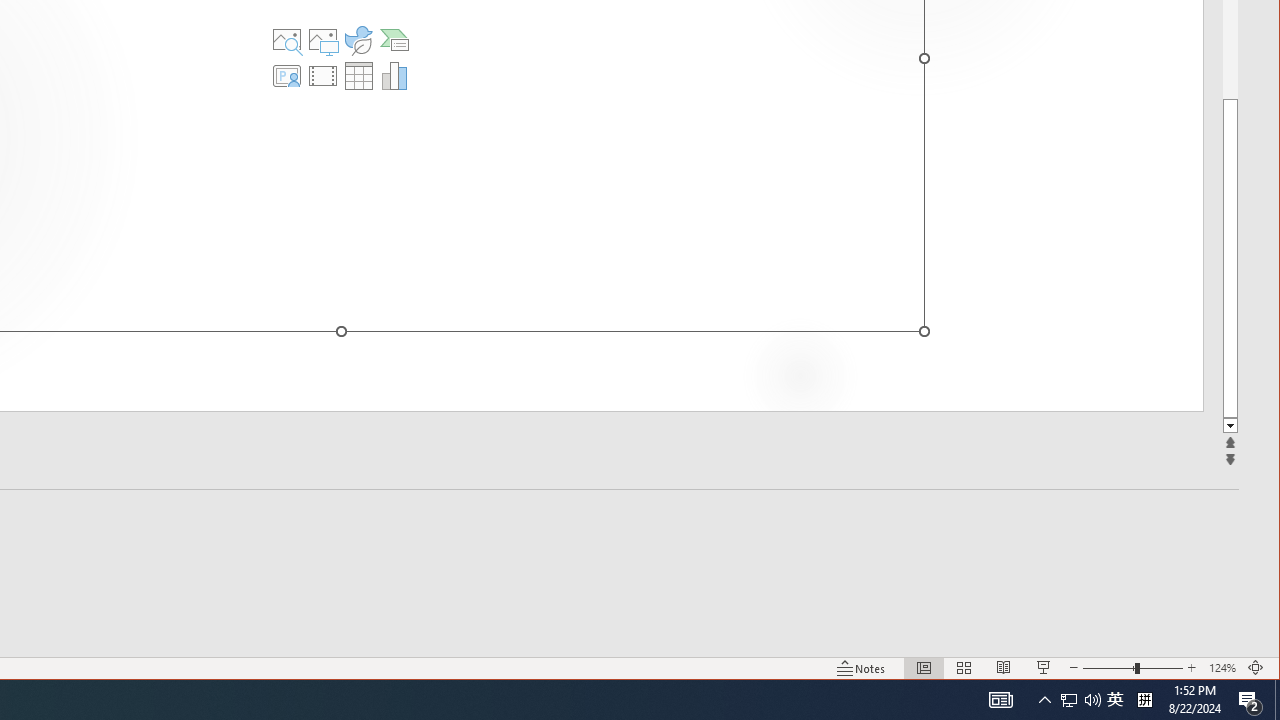 This screenshot has height=720, width=1280. What do you see at coordinates (394, 76) in the screenshot?
I see `Insert Chart` at bounding box center [394, 76].